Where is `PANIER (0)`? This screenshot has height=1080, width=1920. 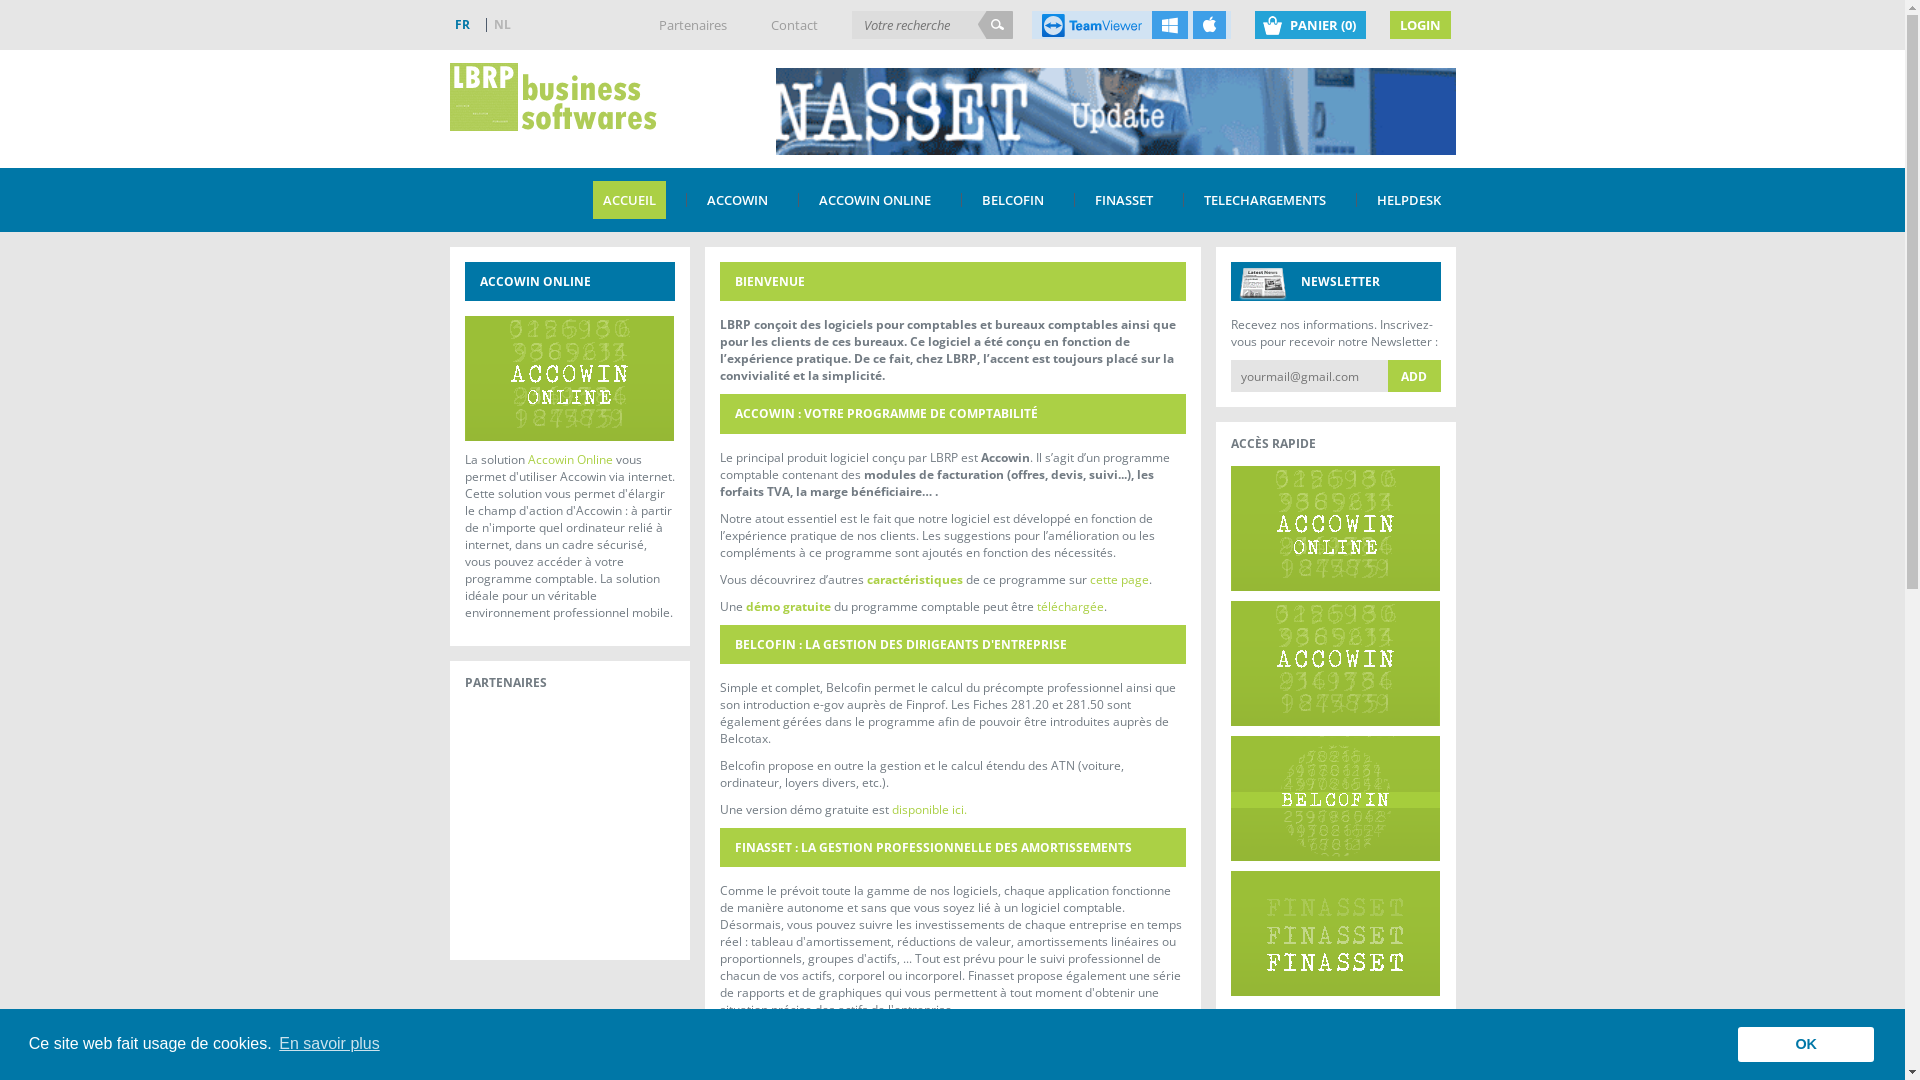 PANIER (0) is located at coordinates (1310, 24).